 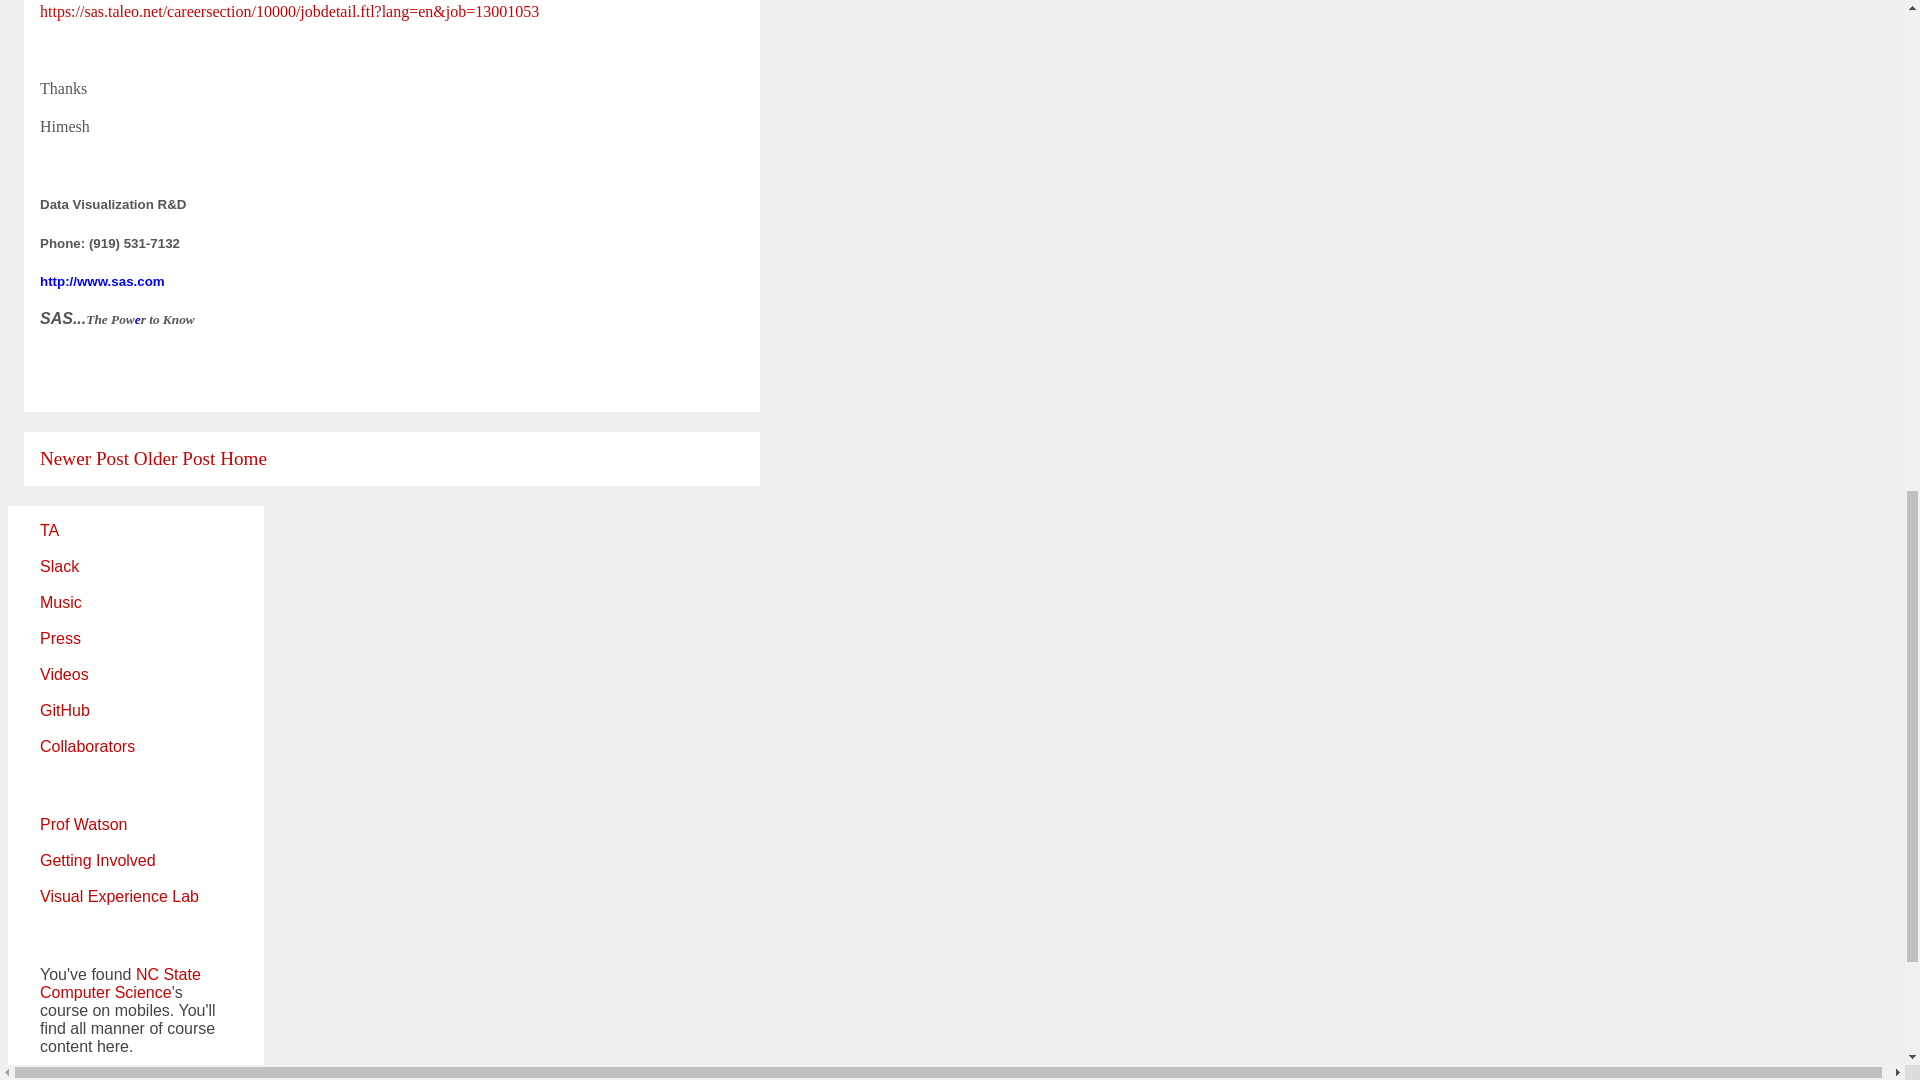 I want to click on Collaborators, so click(x=87, y=746).